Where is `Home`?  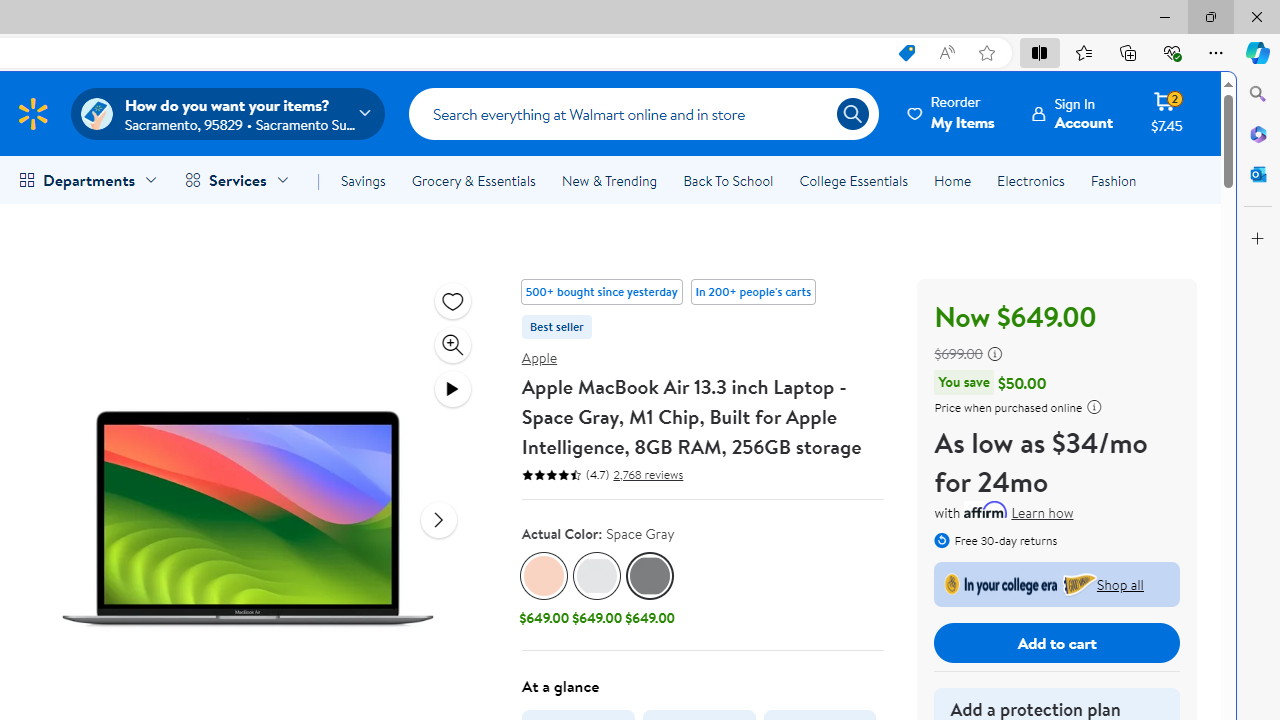
Home is located at coordinates (952, 180).